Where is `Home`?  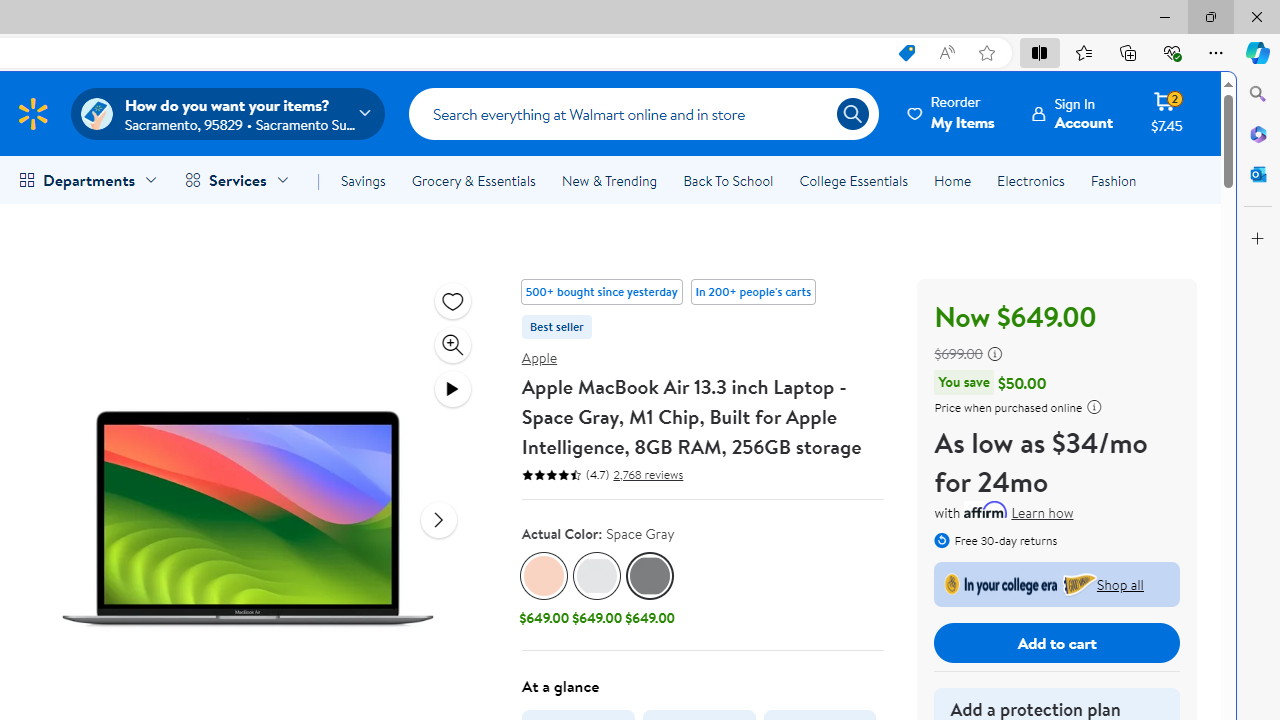
Home is located at coordinates (952, 180).